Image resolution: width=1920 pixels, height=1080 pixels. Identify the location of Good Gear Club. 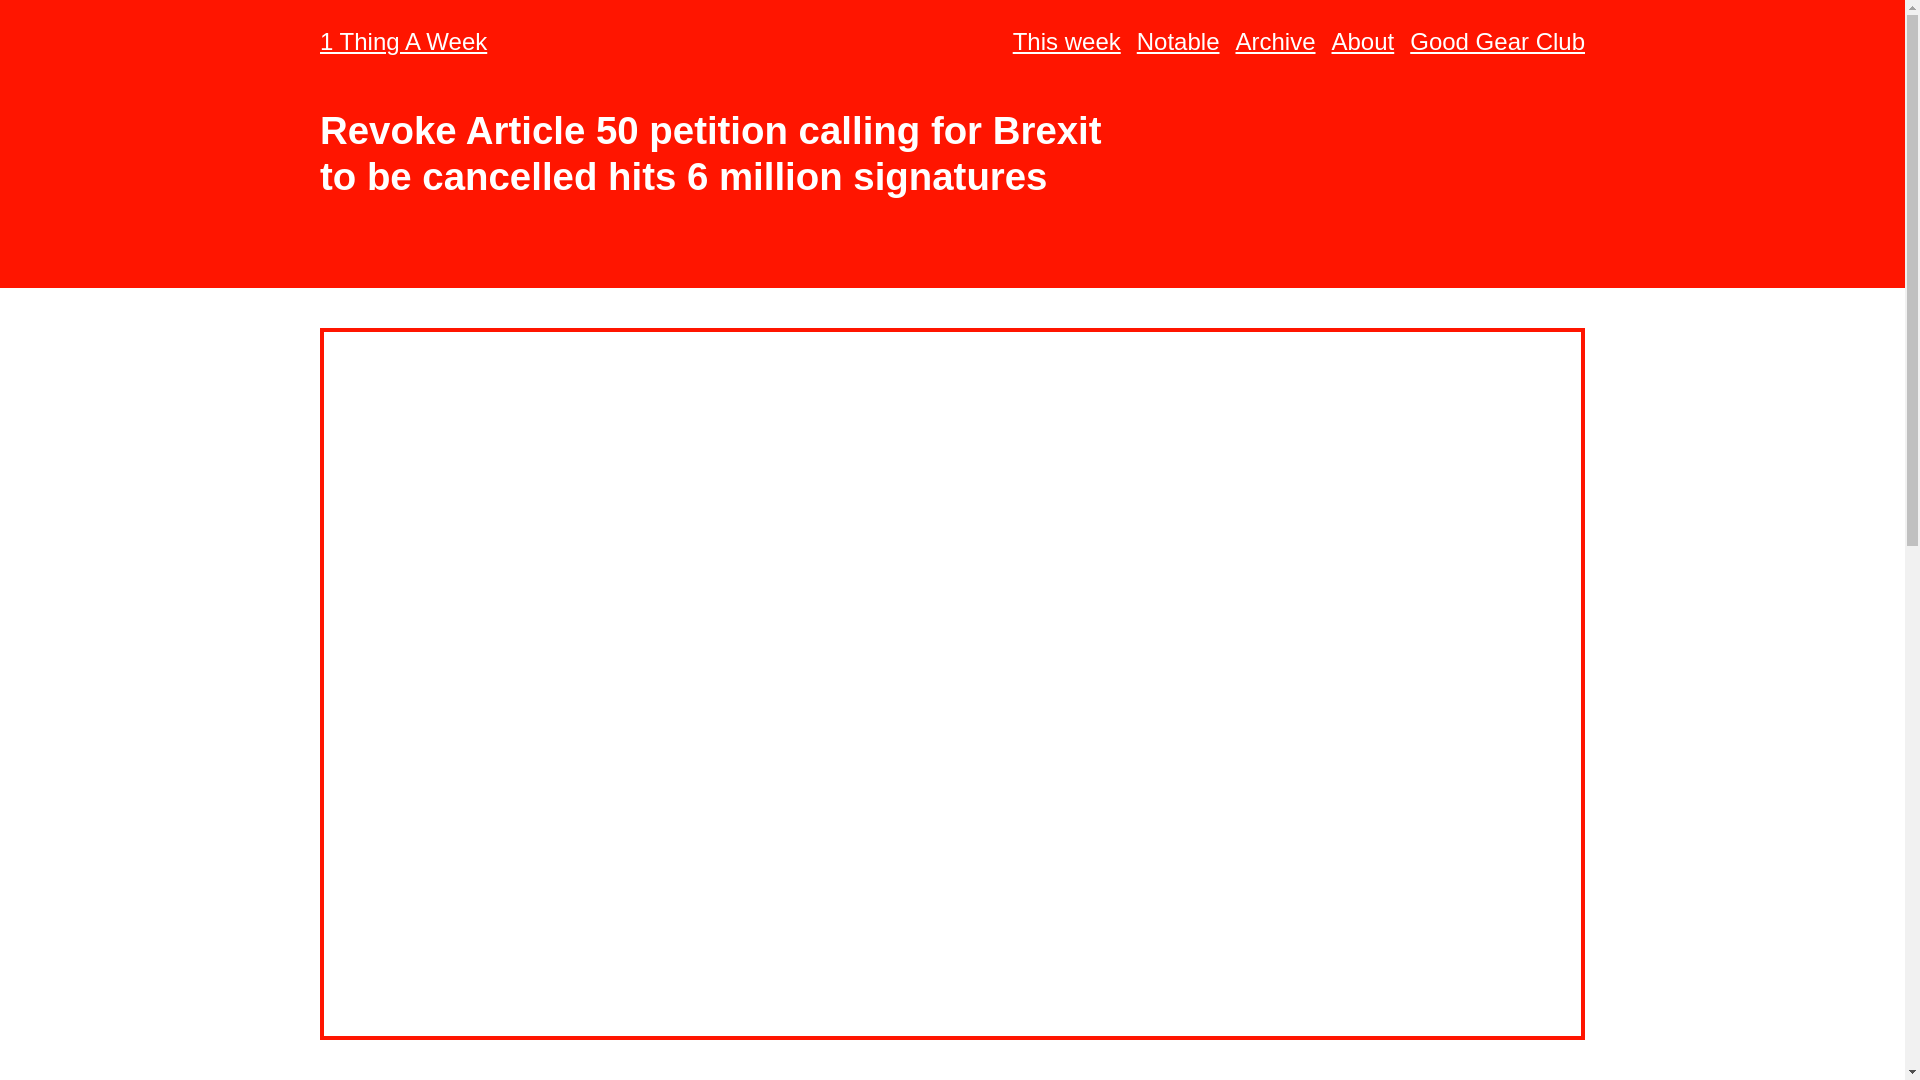
(1497, 42).